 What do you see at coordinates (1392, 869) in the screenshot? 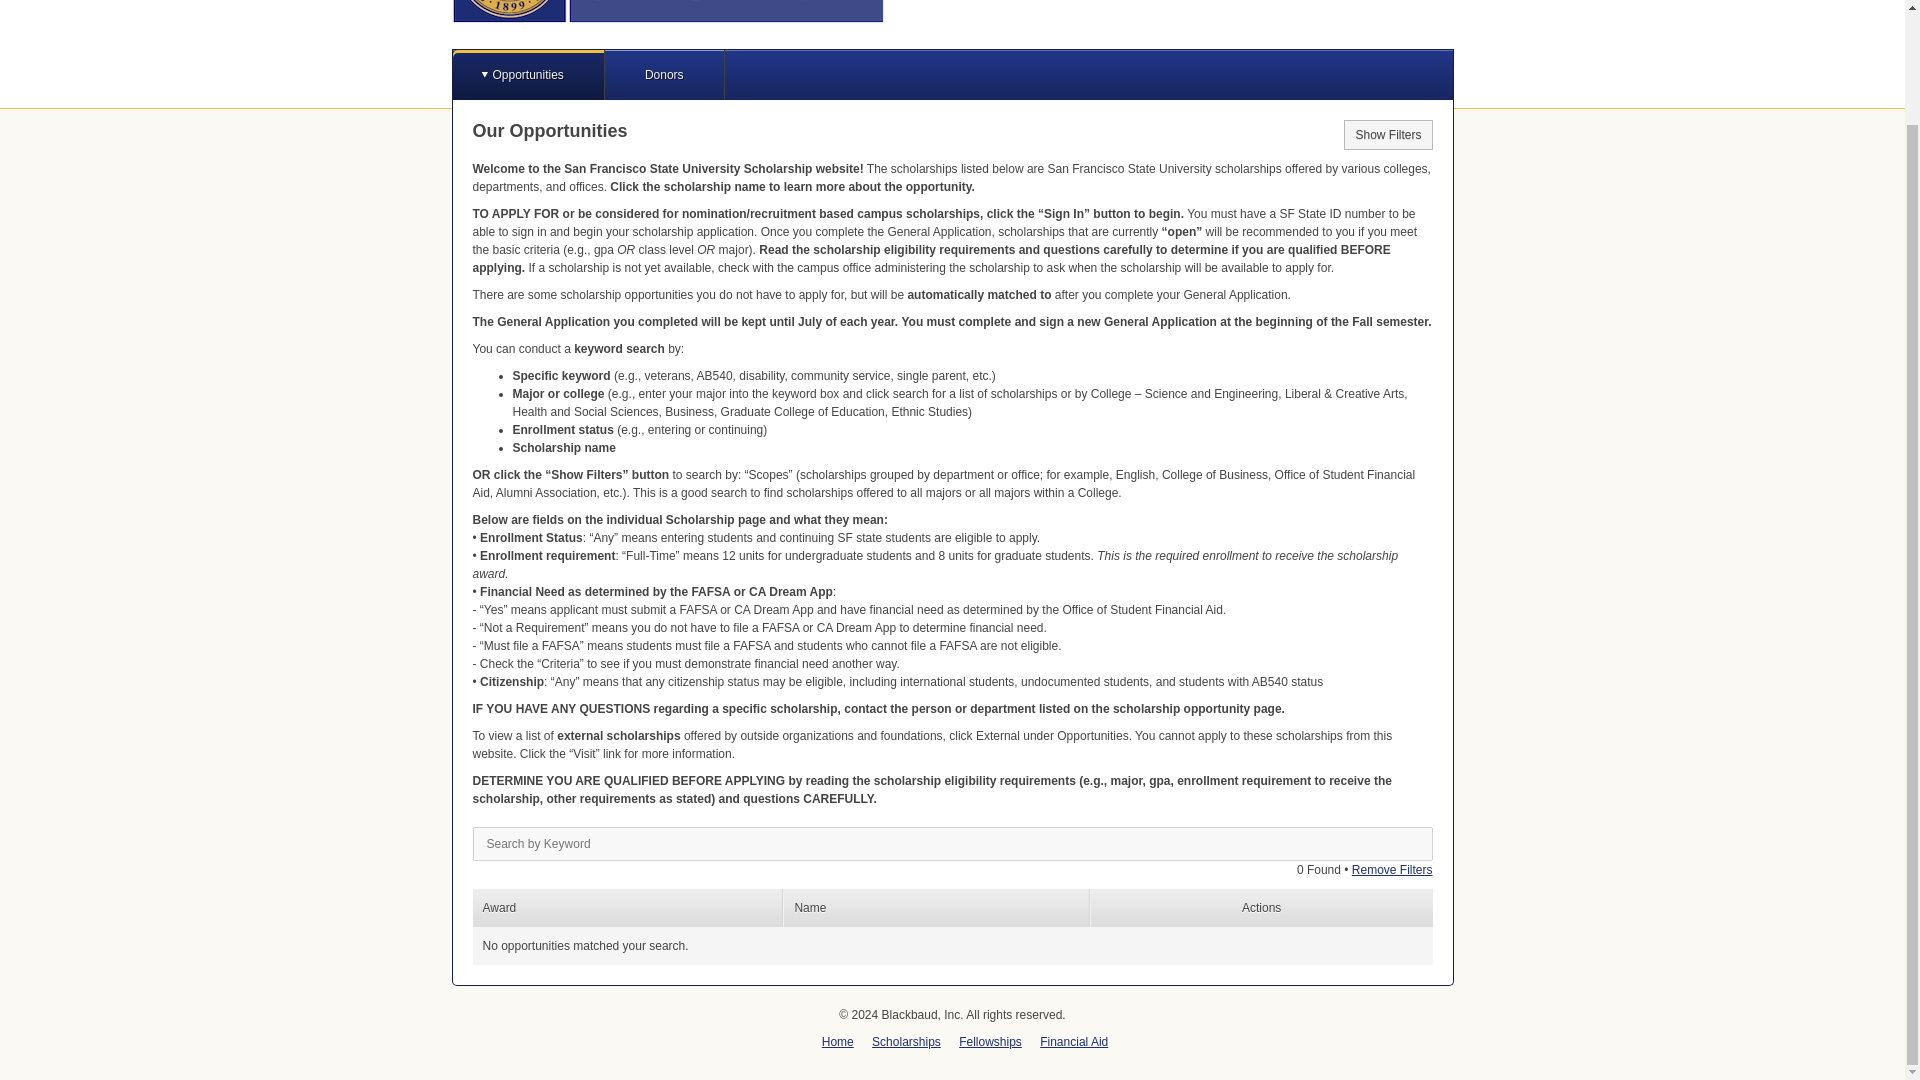
I see `Remove Filters` at bounding box center [1392, 869].